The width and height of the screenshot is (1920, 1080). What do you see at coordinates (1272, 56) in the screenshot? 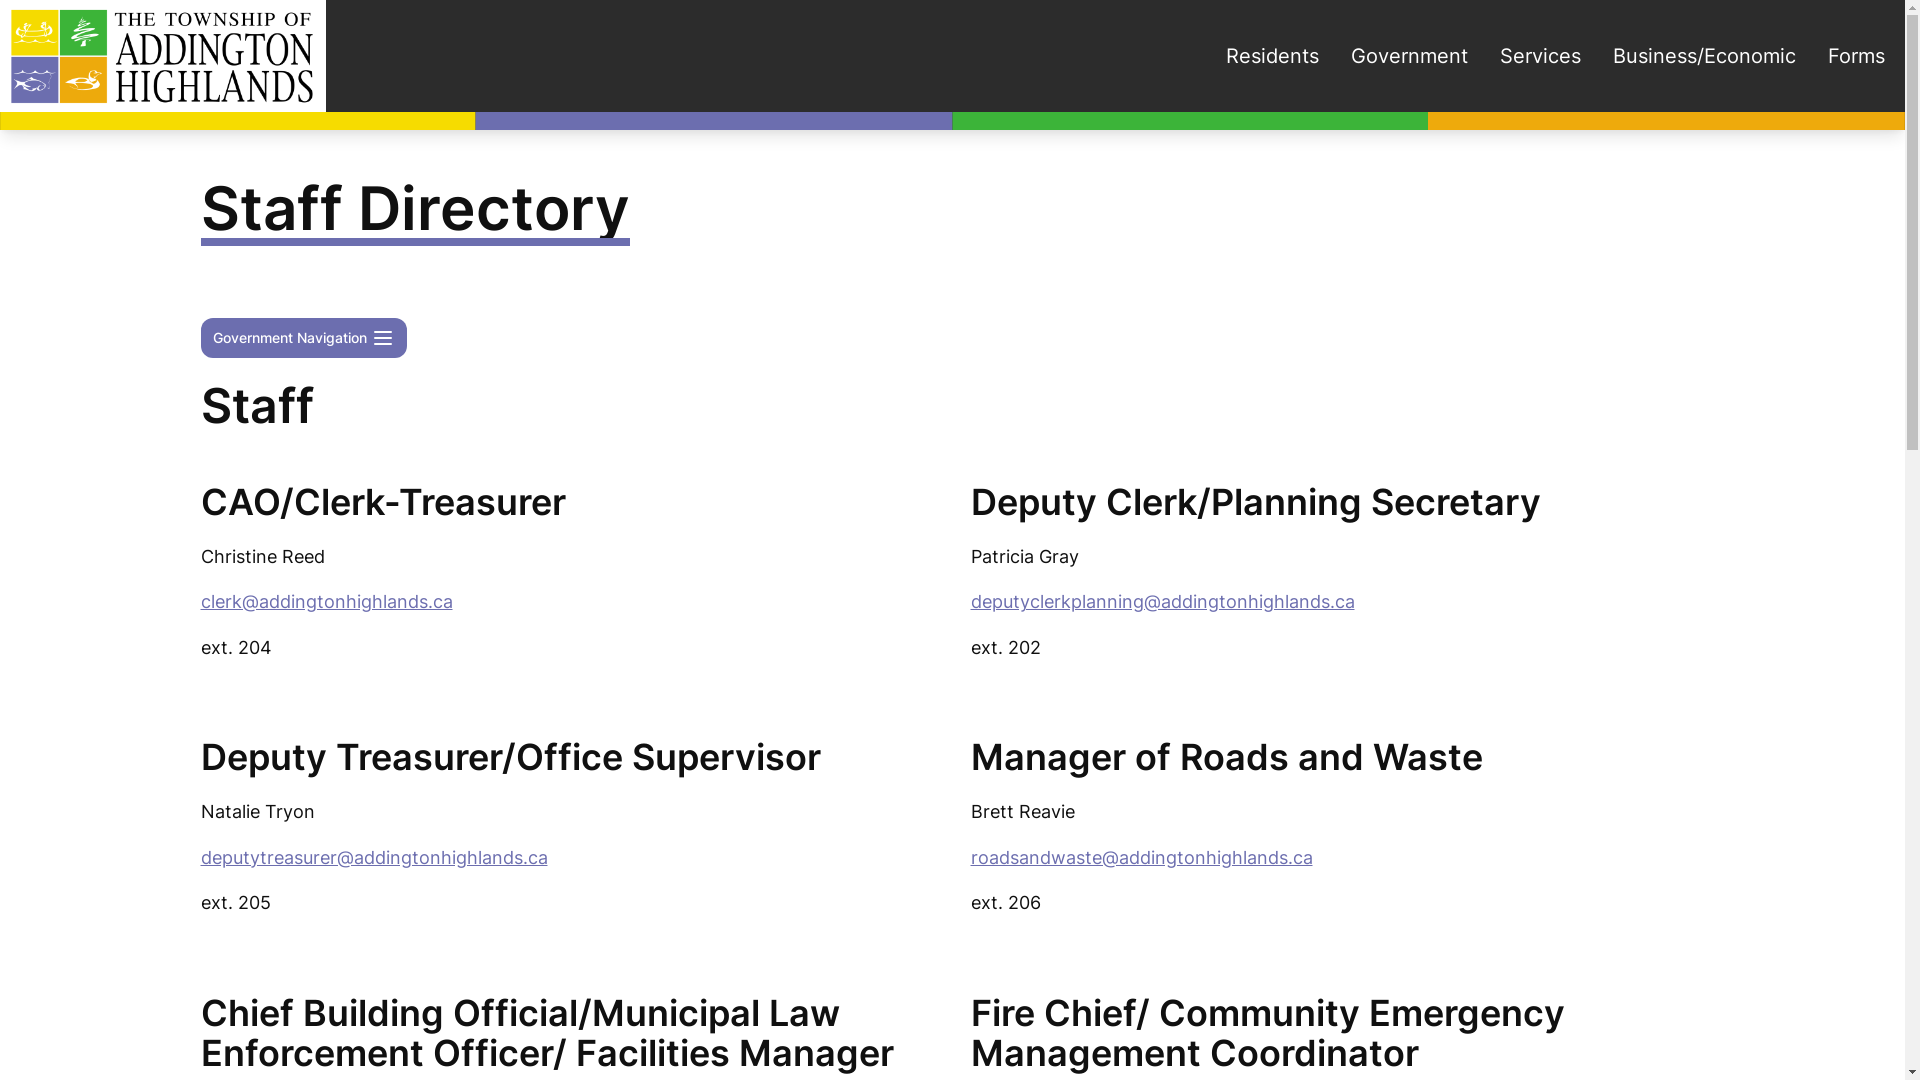
I see `Residents` at bounding box center [1272, 56].